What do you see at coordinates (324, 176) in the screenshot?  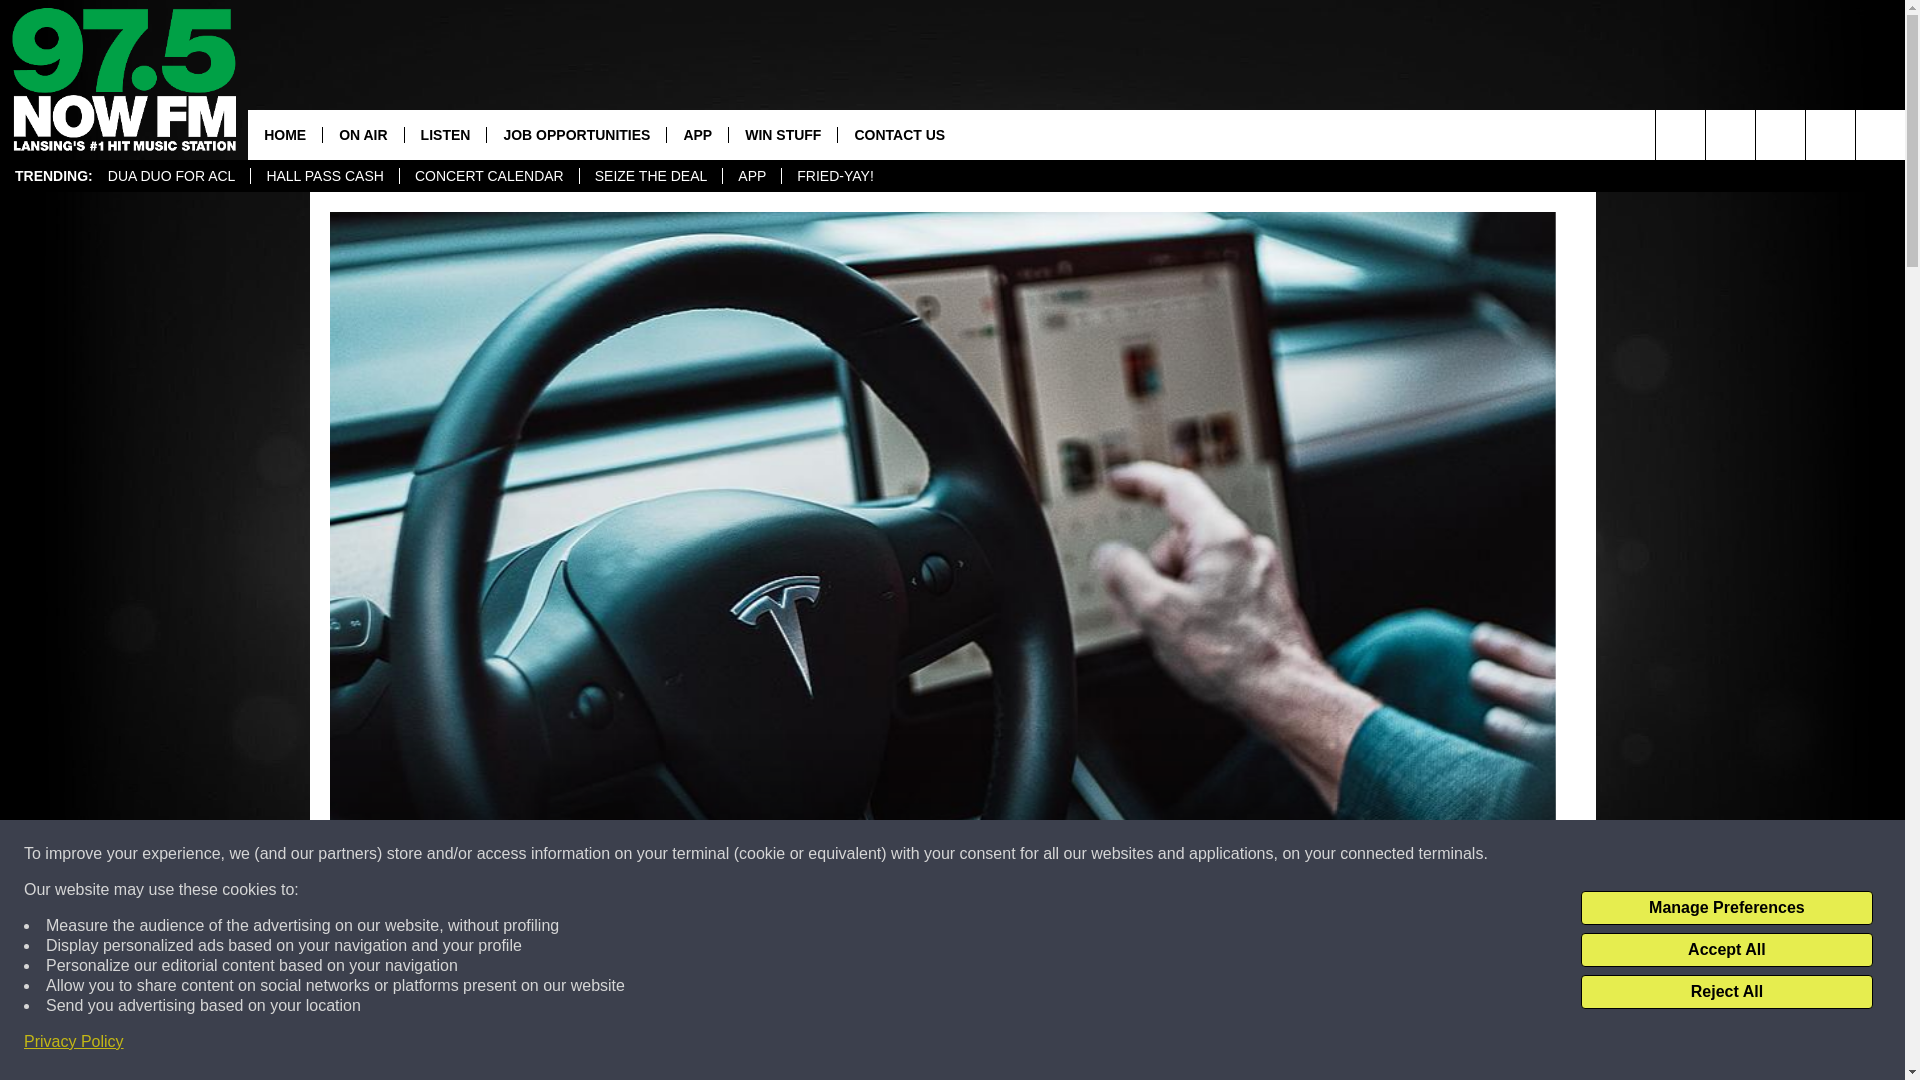 I see `HALL PASS CASH` at bounding box center [324, 176].